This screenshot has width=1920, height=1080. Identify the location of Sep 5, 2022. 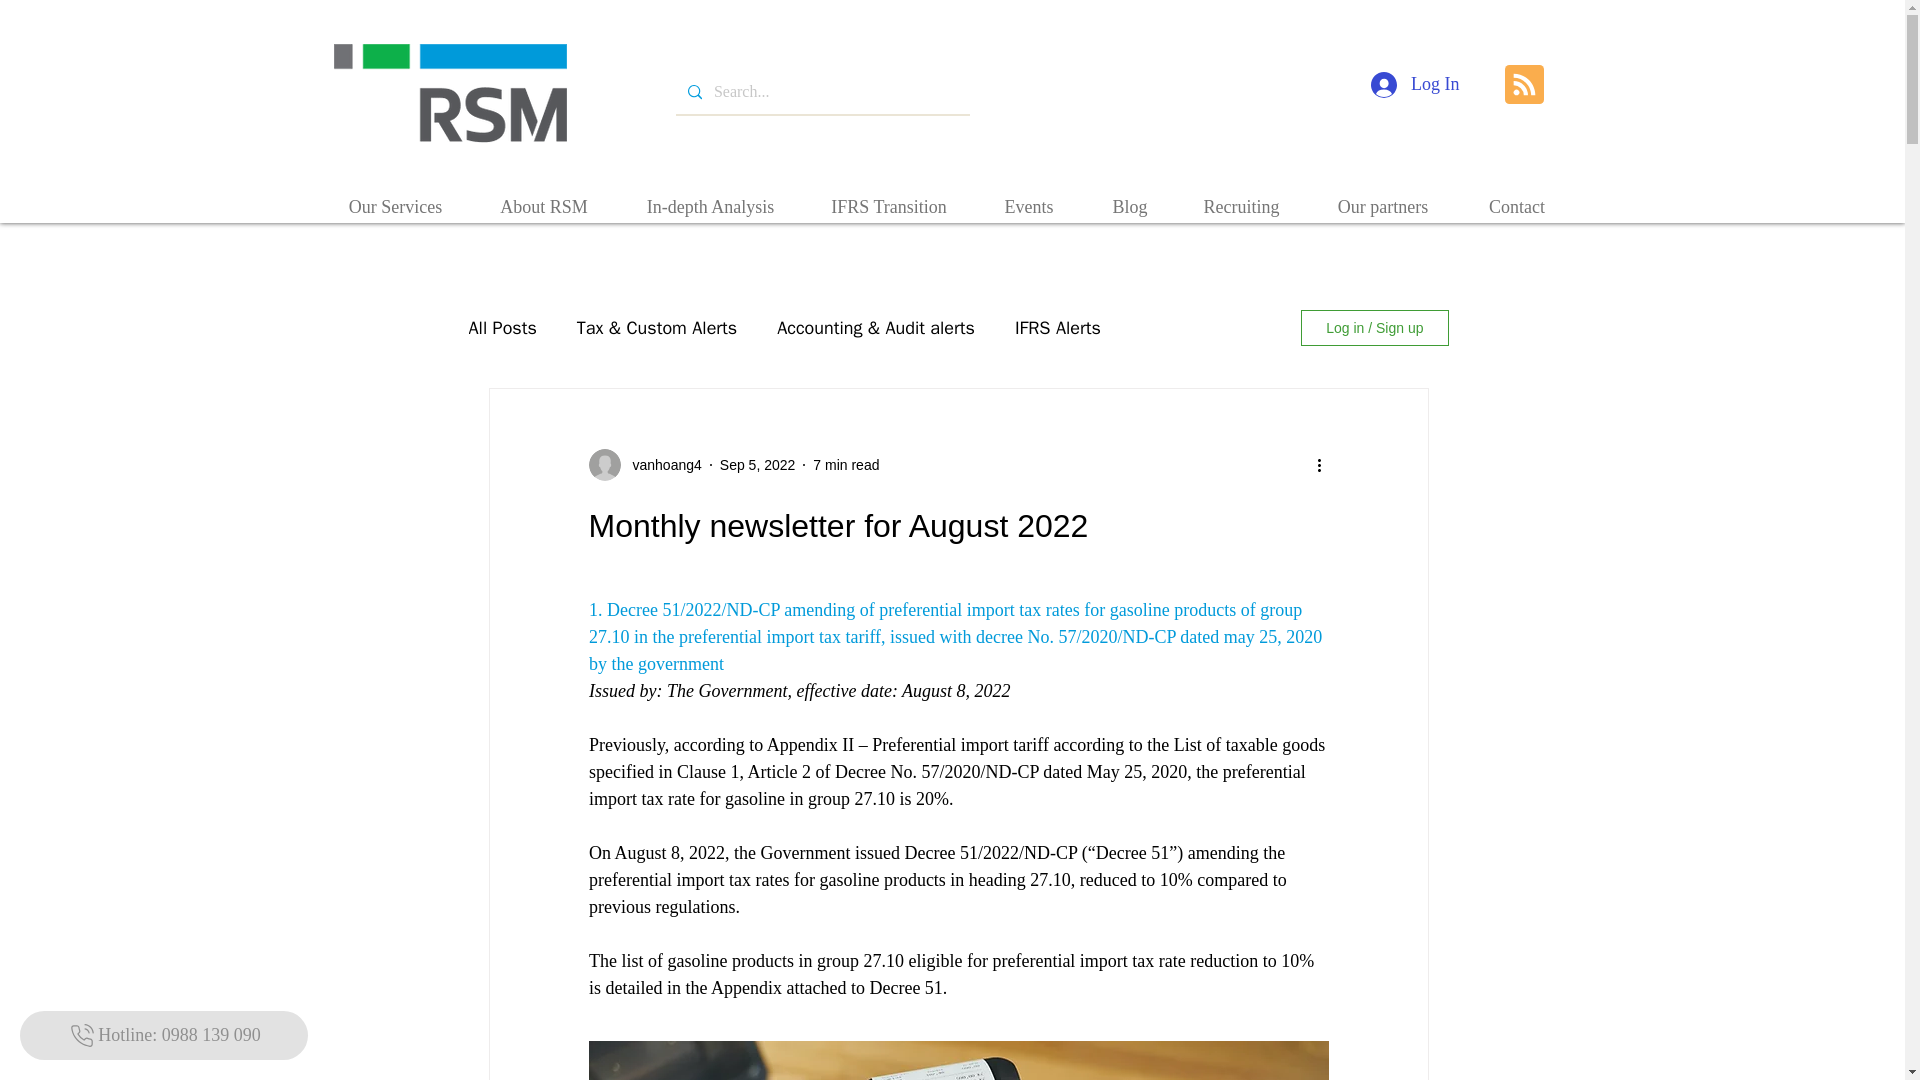
(758, 463).